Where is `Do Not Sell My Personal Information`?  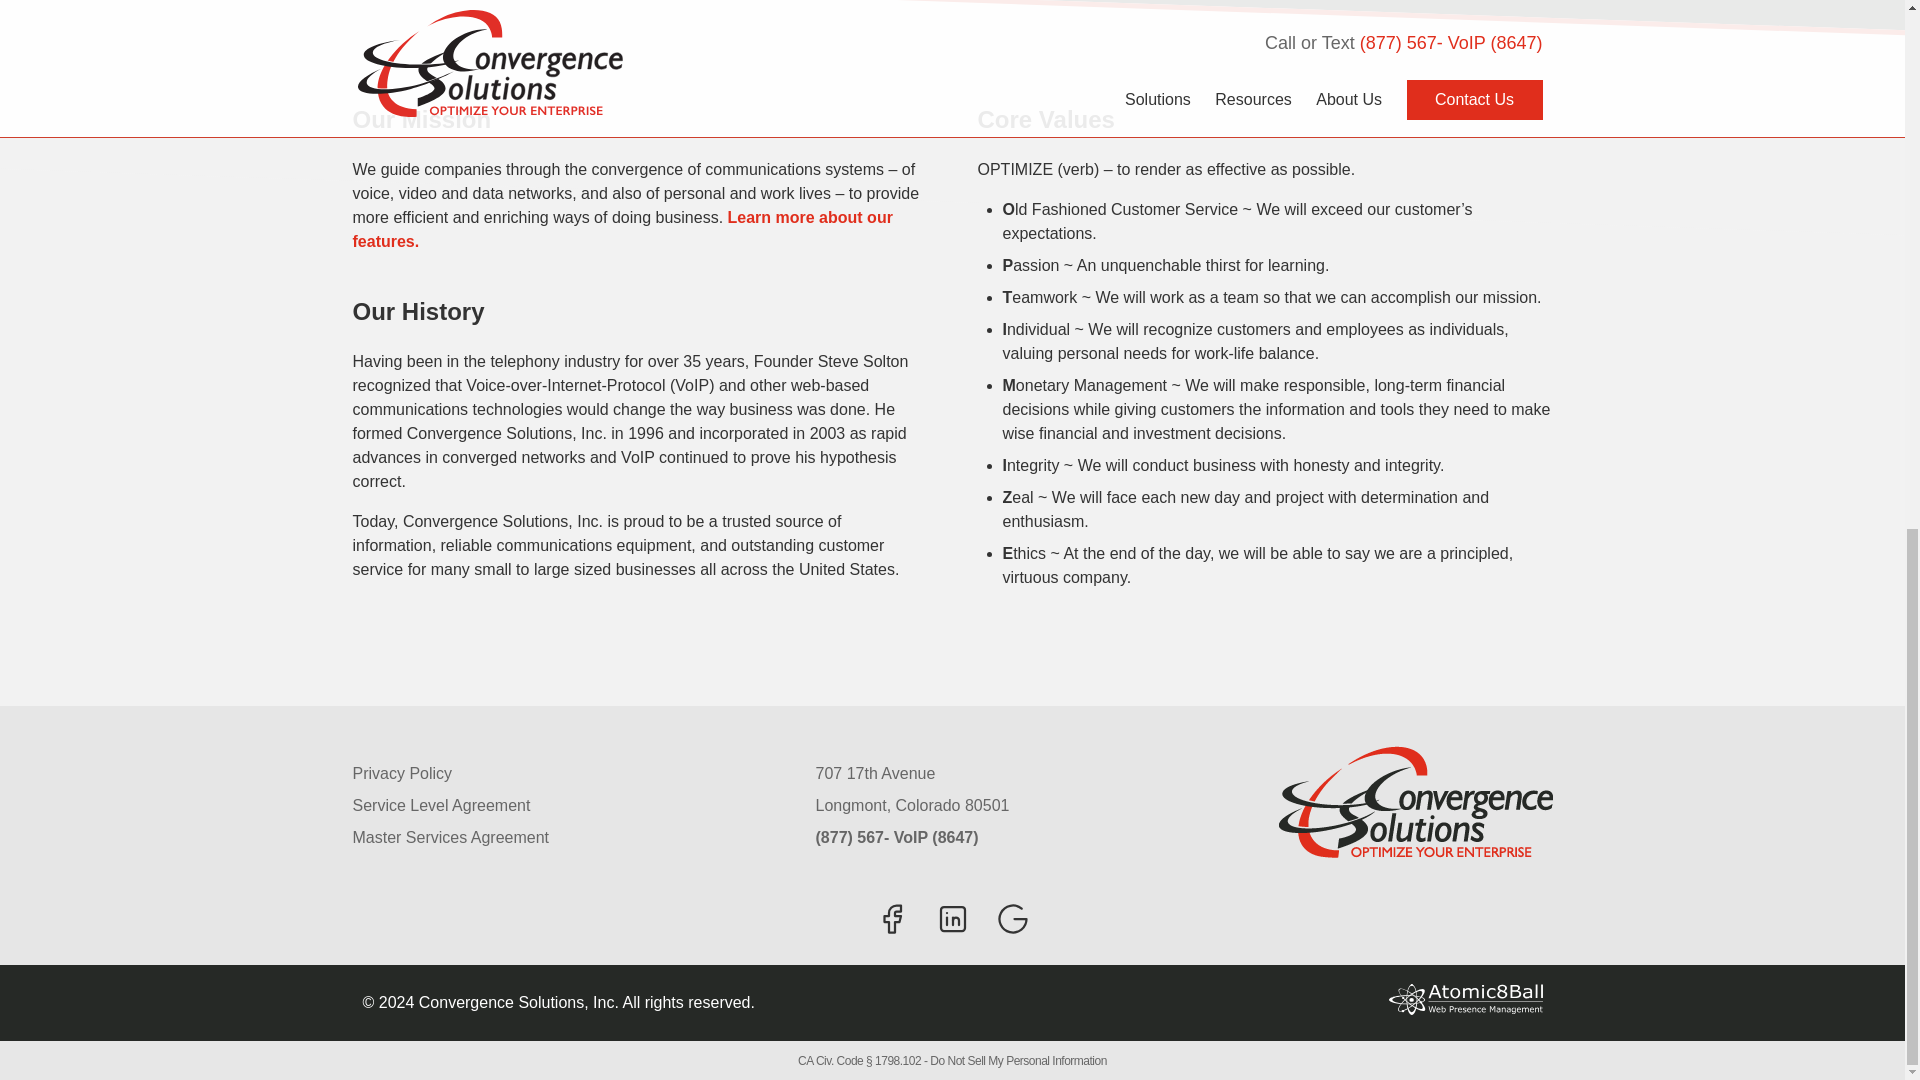
Do Not Sell My Personal Information is located at coordinates (1018, 1061).